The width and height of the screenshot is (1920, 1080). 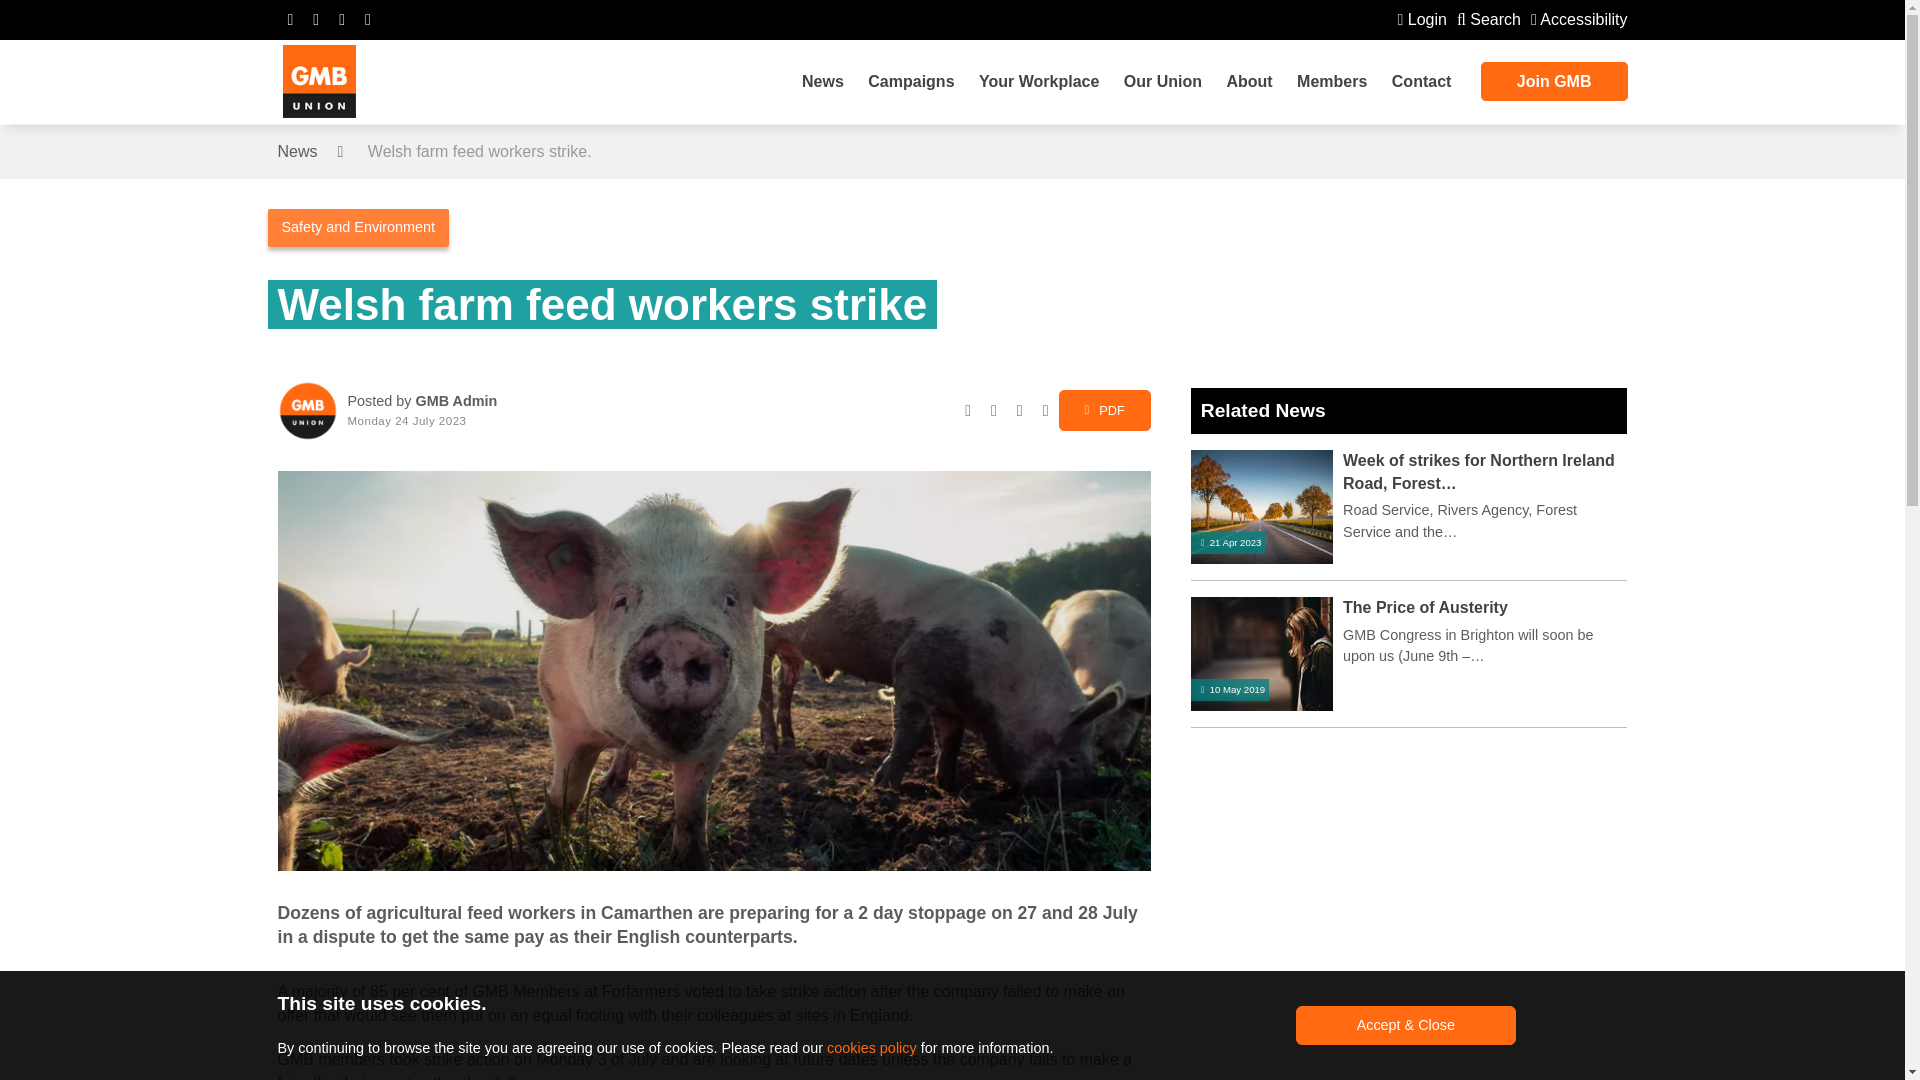 What do you see at coordinates (1488, 19) in the screenshot?
I see `Search` at bounding box center [1488, 19].